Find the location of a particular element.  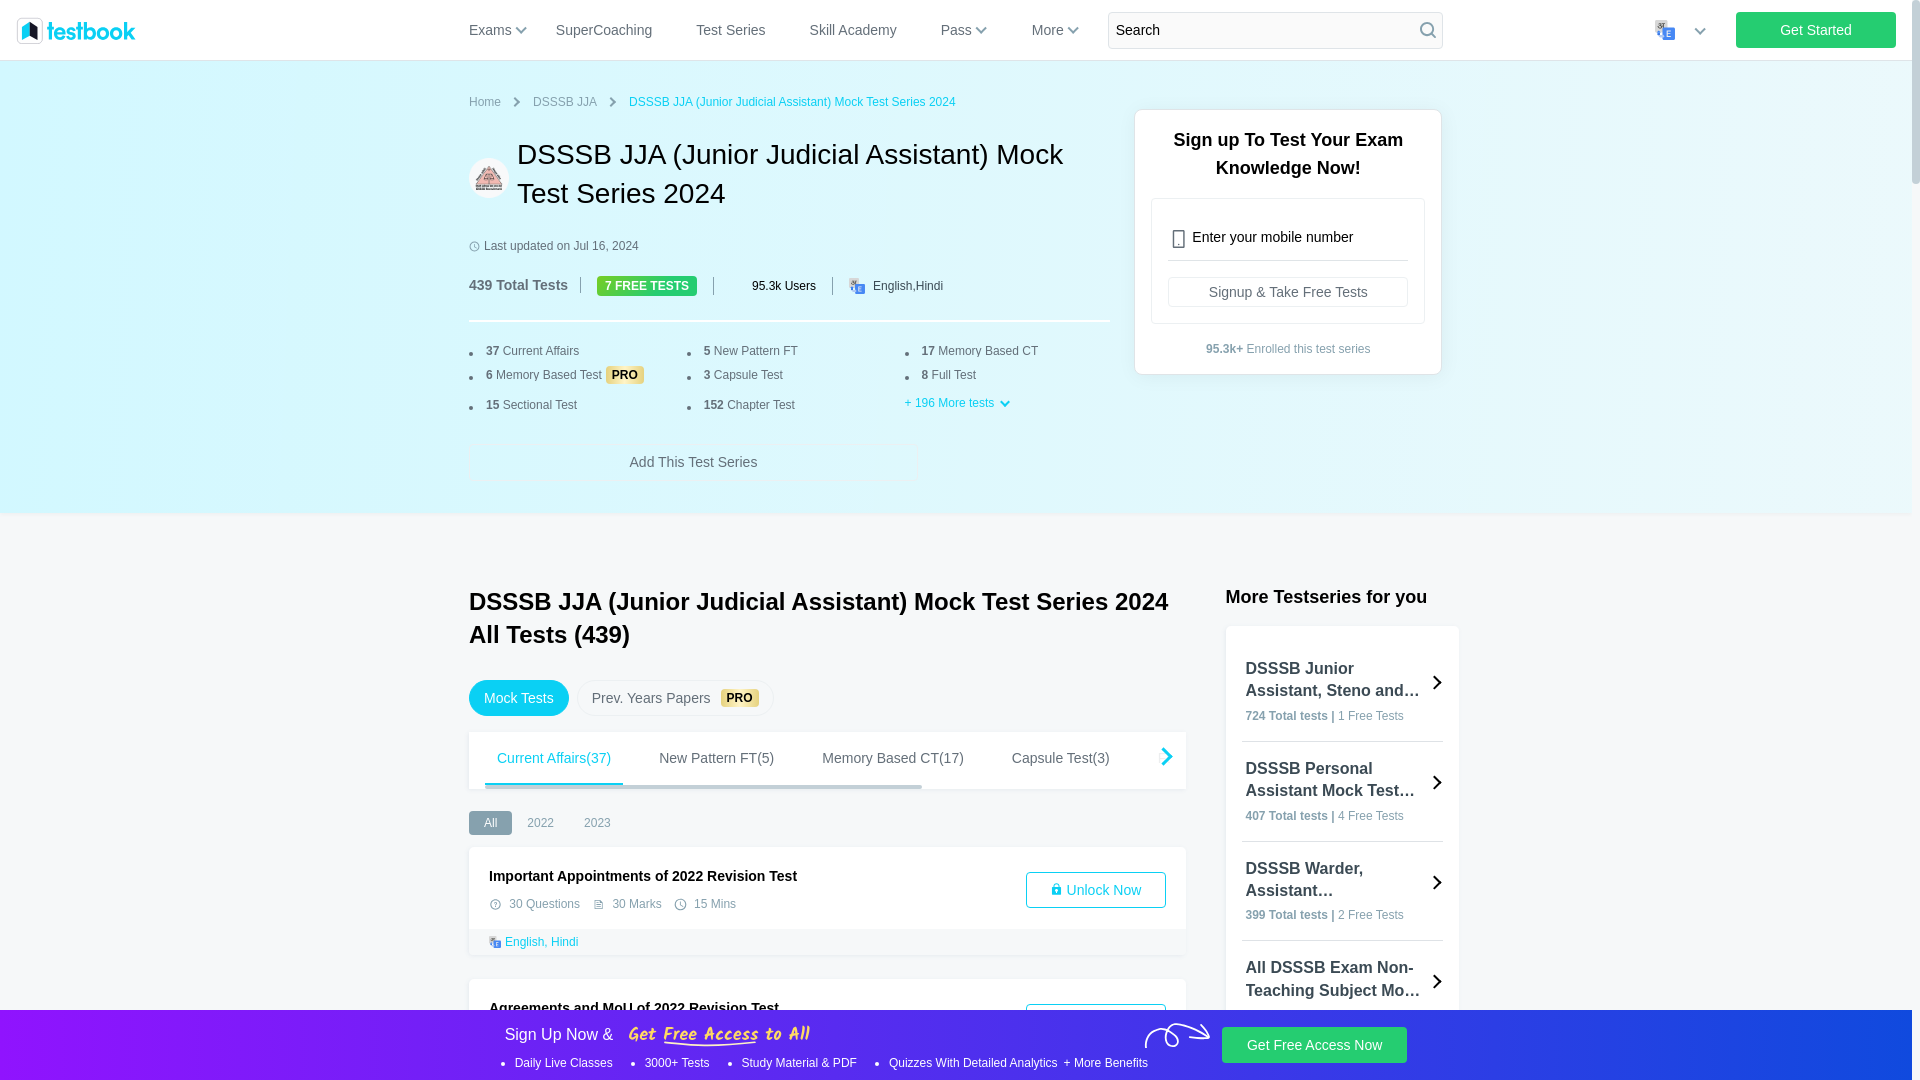

Skill Academy is located at coordinates (730, 30).